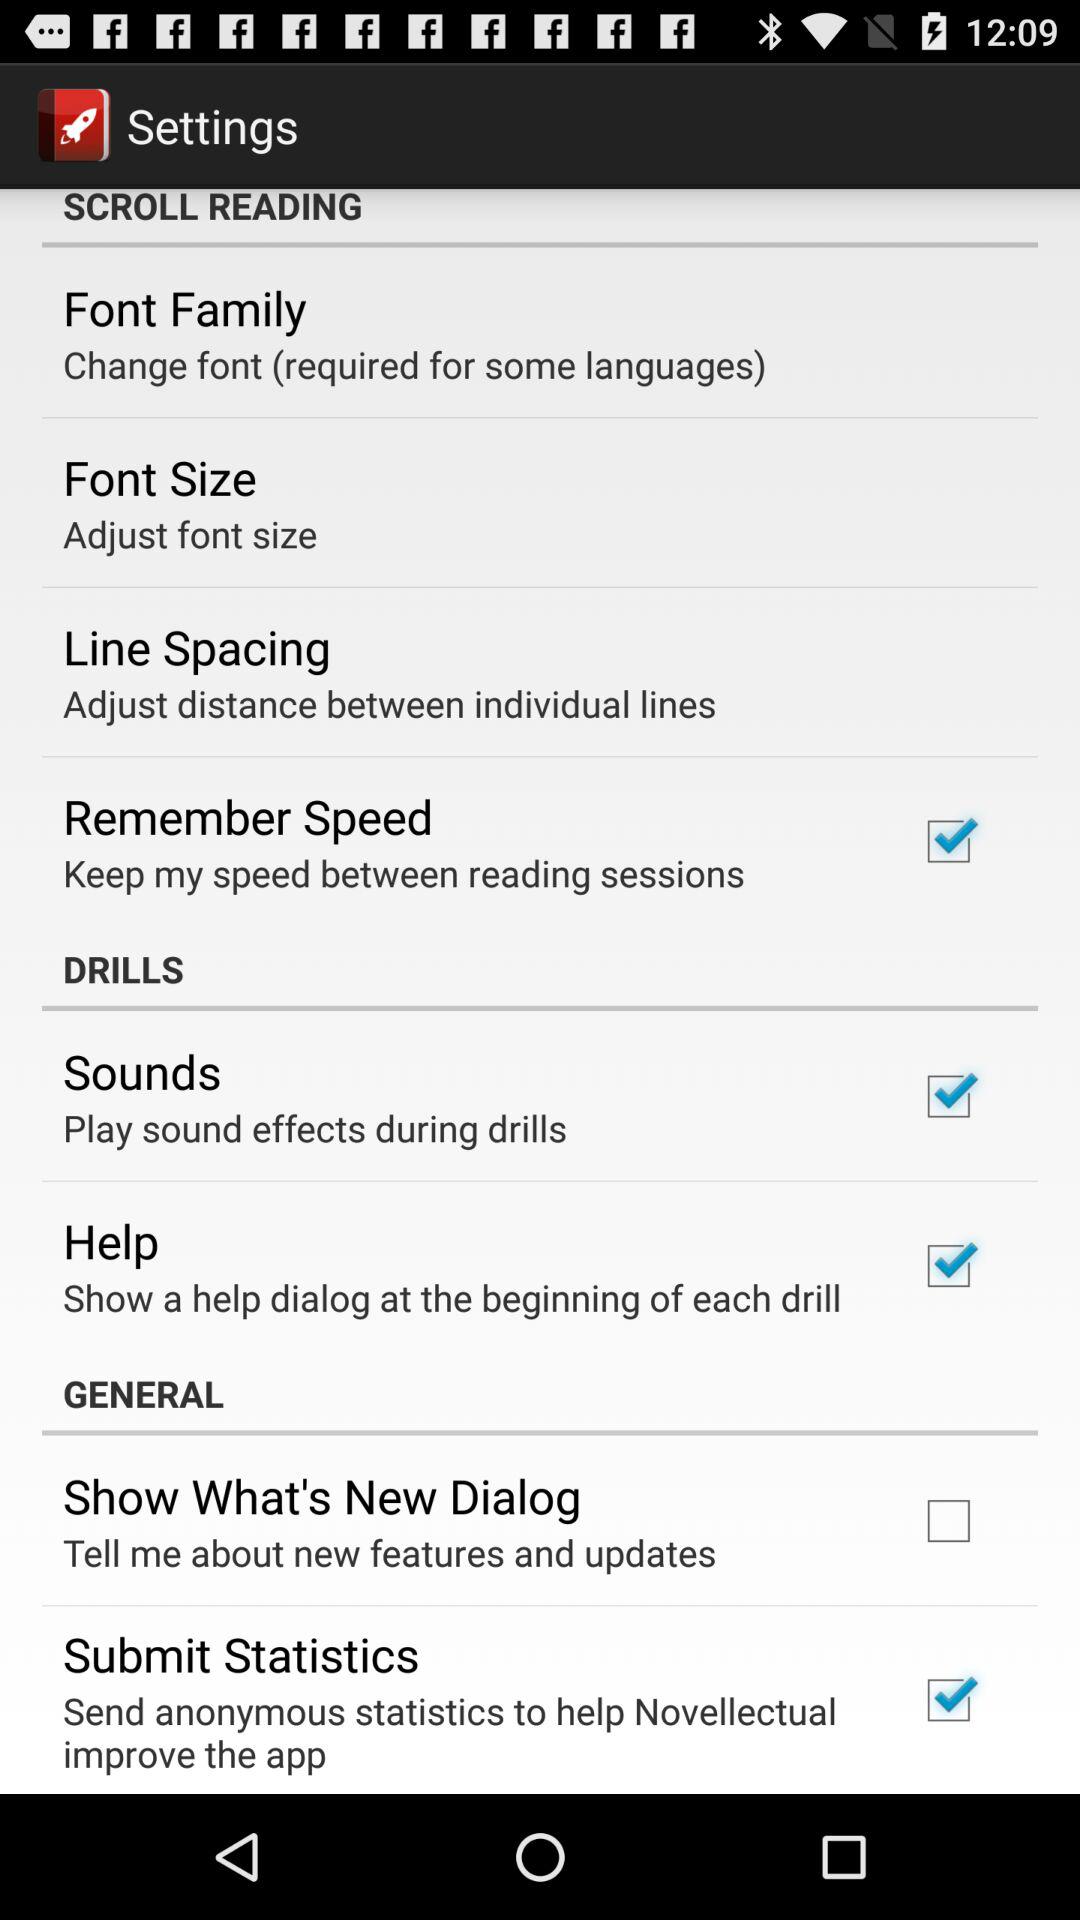 Image resolution: width=1080 pixels, height=1920 pixels. What do you see at coordinates (404, 872) in the screenshot?
I see `choose the keep my speed icon` at bounding box center [404, 872].